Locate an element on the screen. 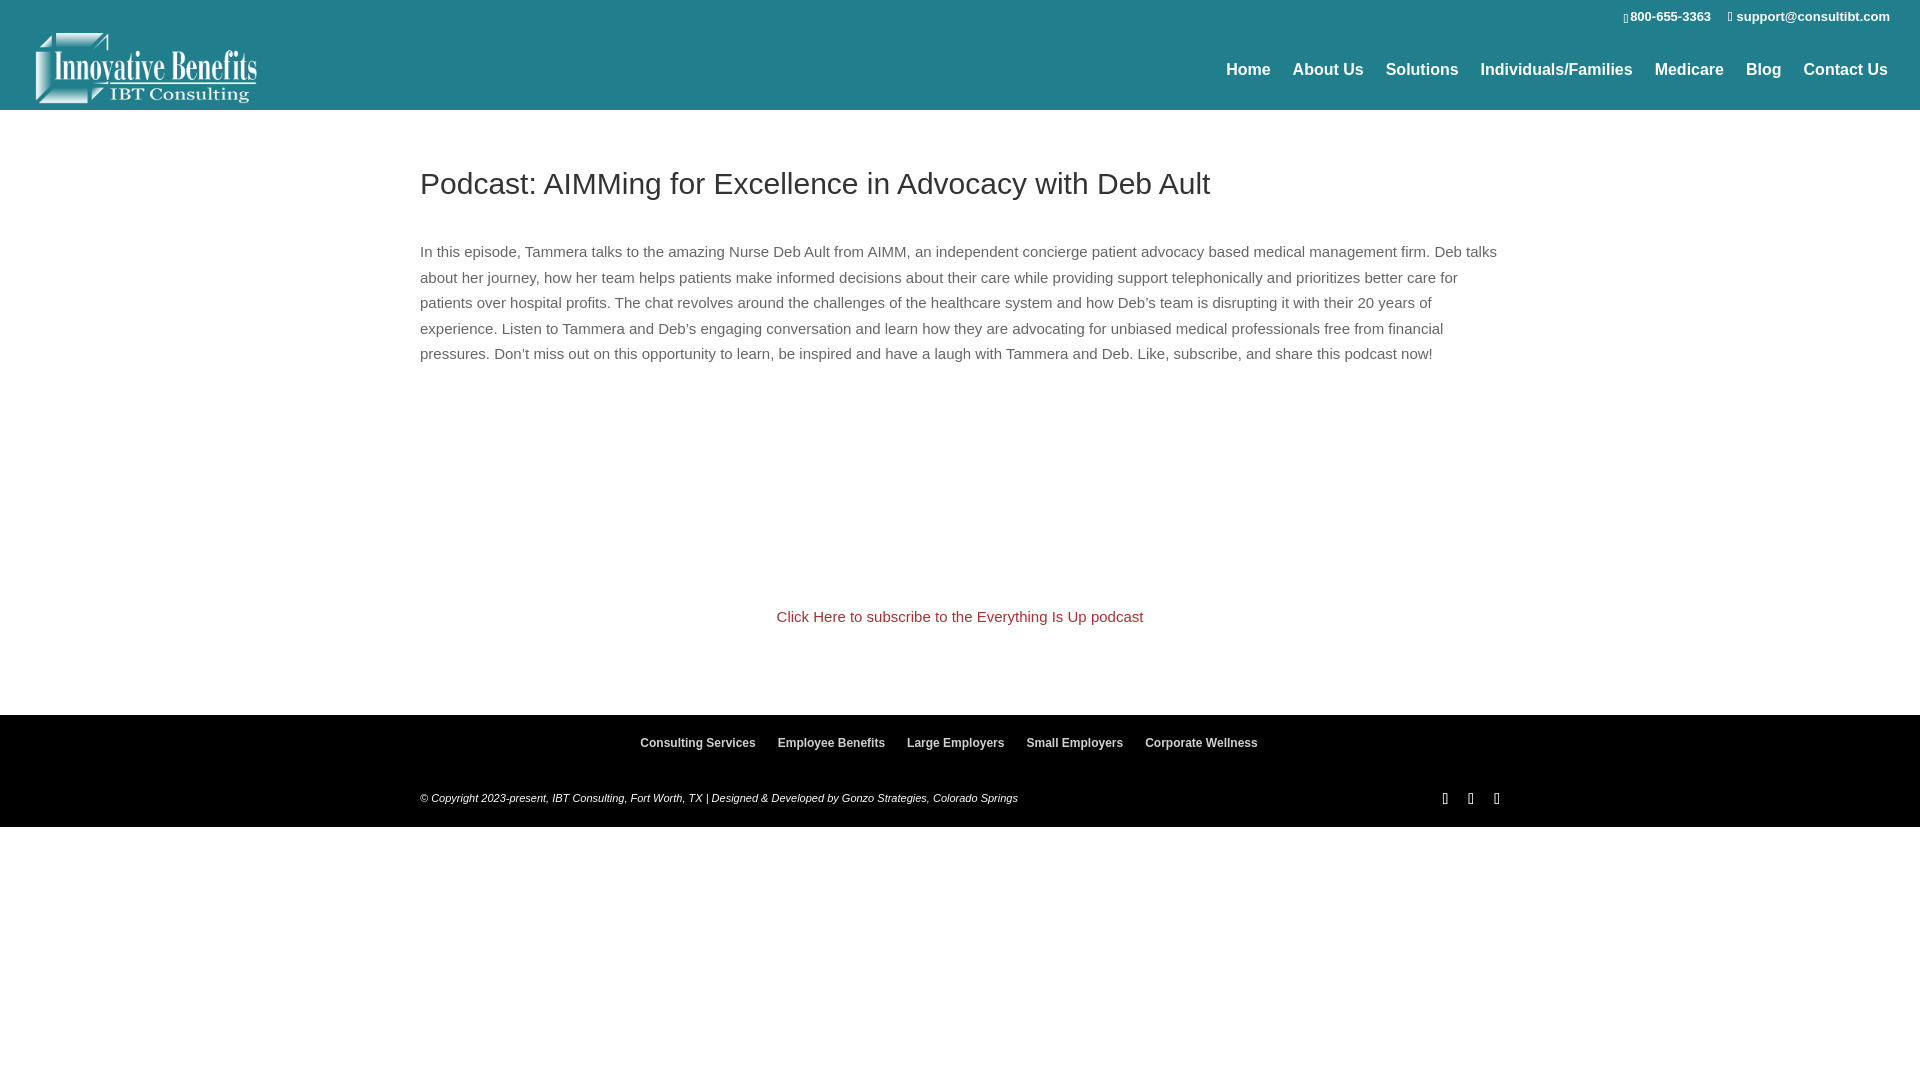  Small Employers is located at coordinates (1074, 744).